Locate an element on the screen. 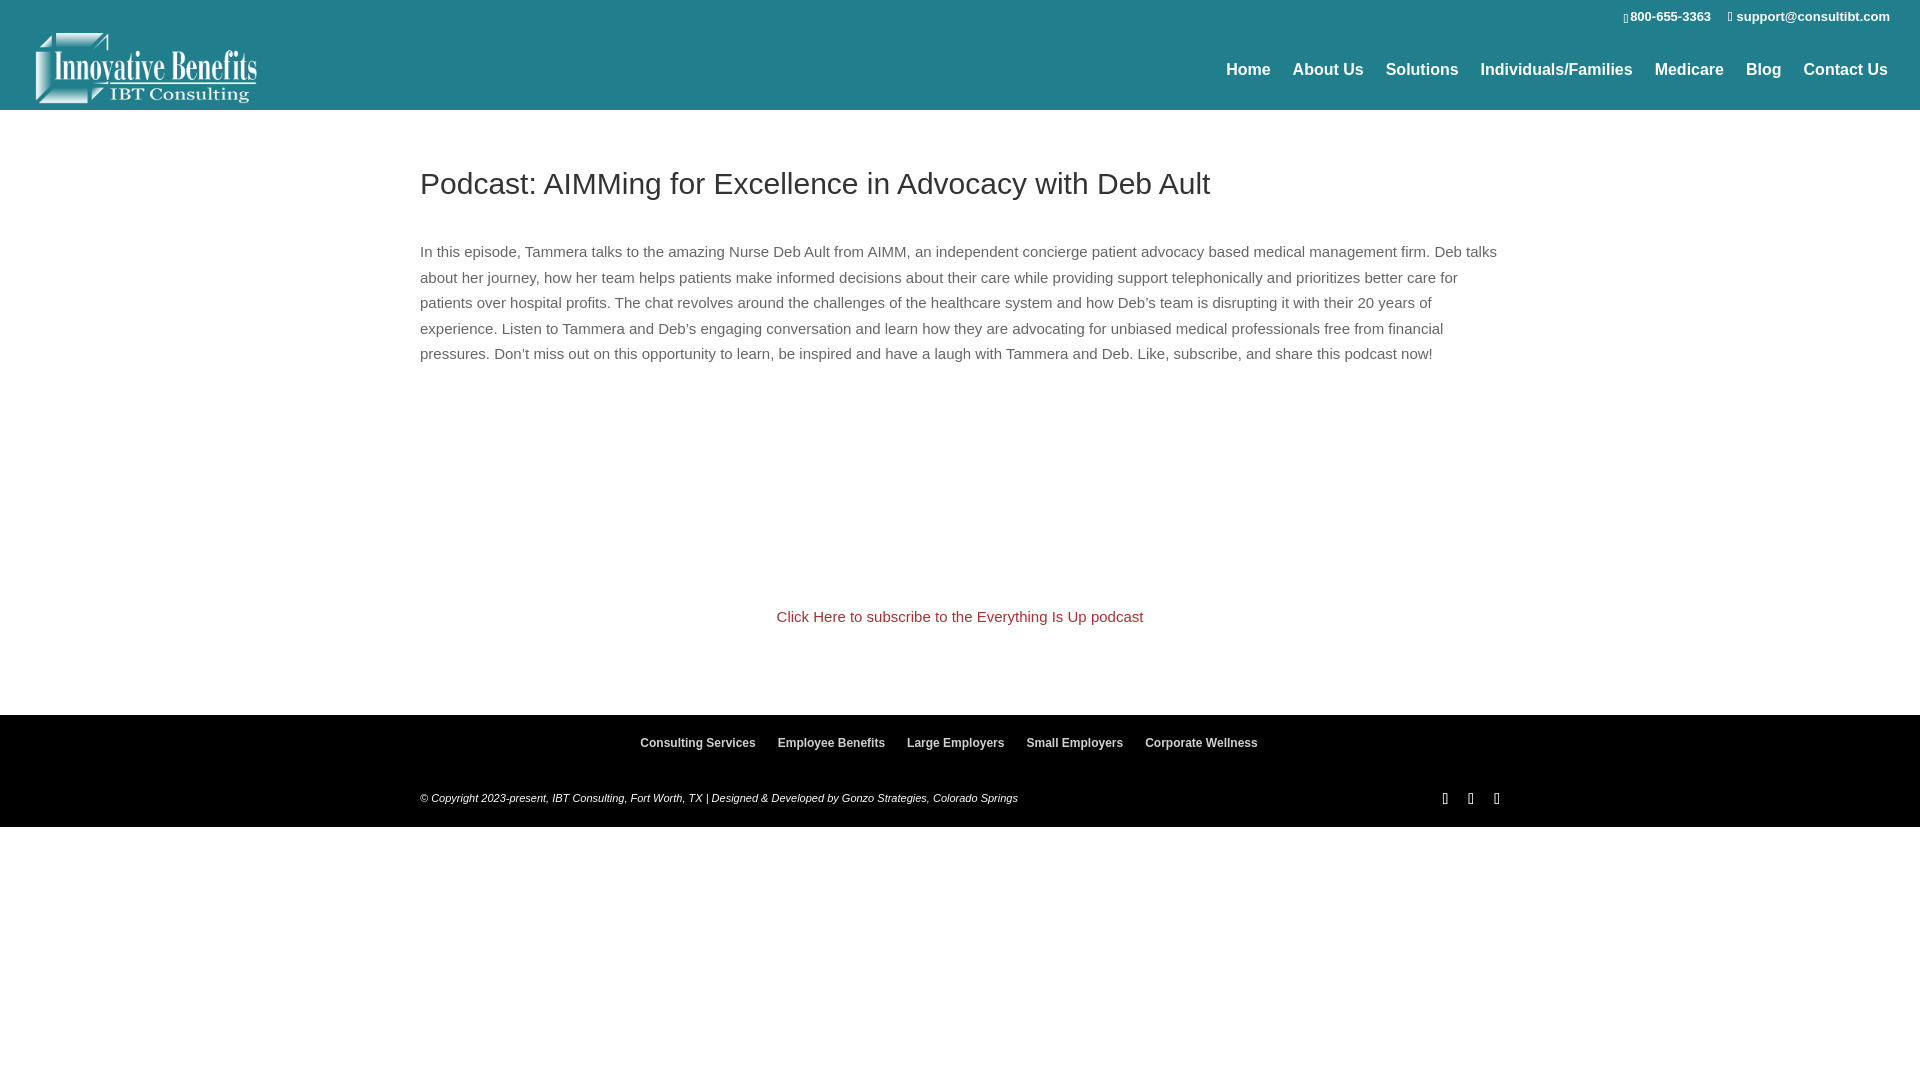  Small Employers is located at coordinates (1074, 744).